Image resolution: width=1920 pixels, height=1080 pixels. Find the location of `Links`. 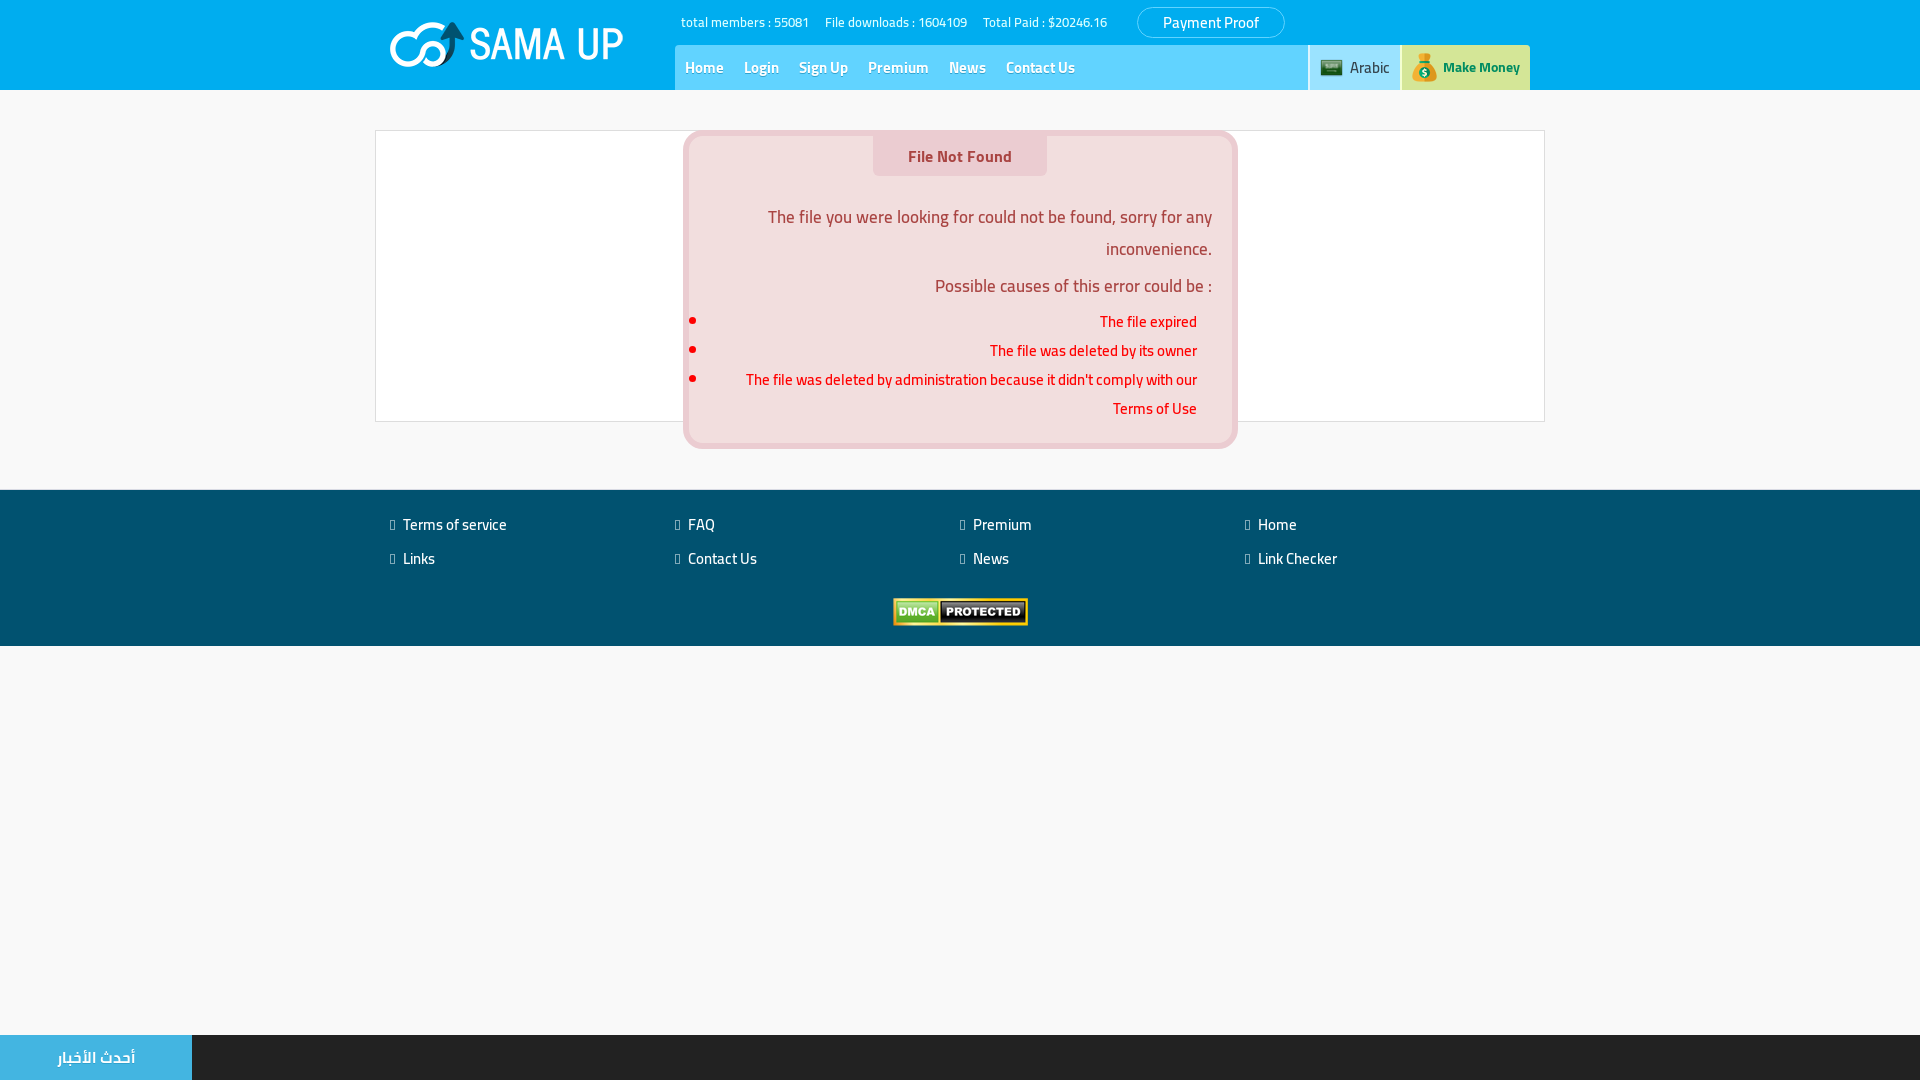

Links is located at coordinates (419, 558).